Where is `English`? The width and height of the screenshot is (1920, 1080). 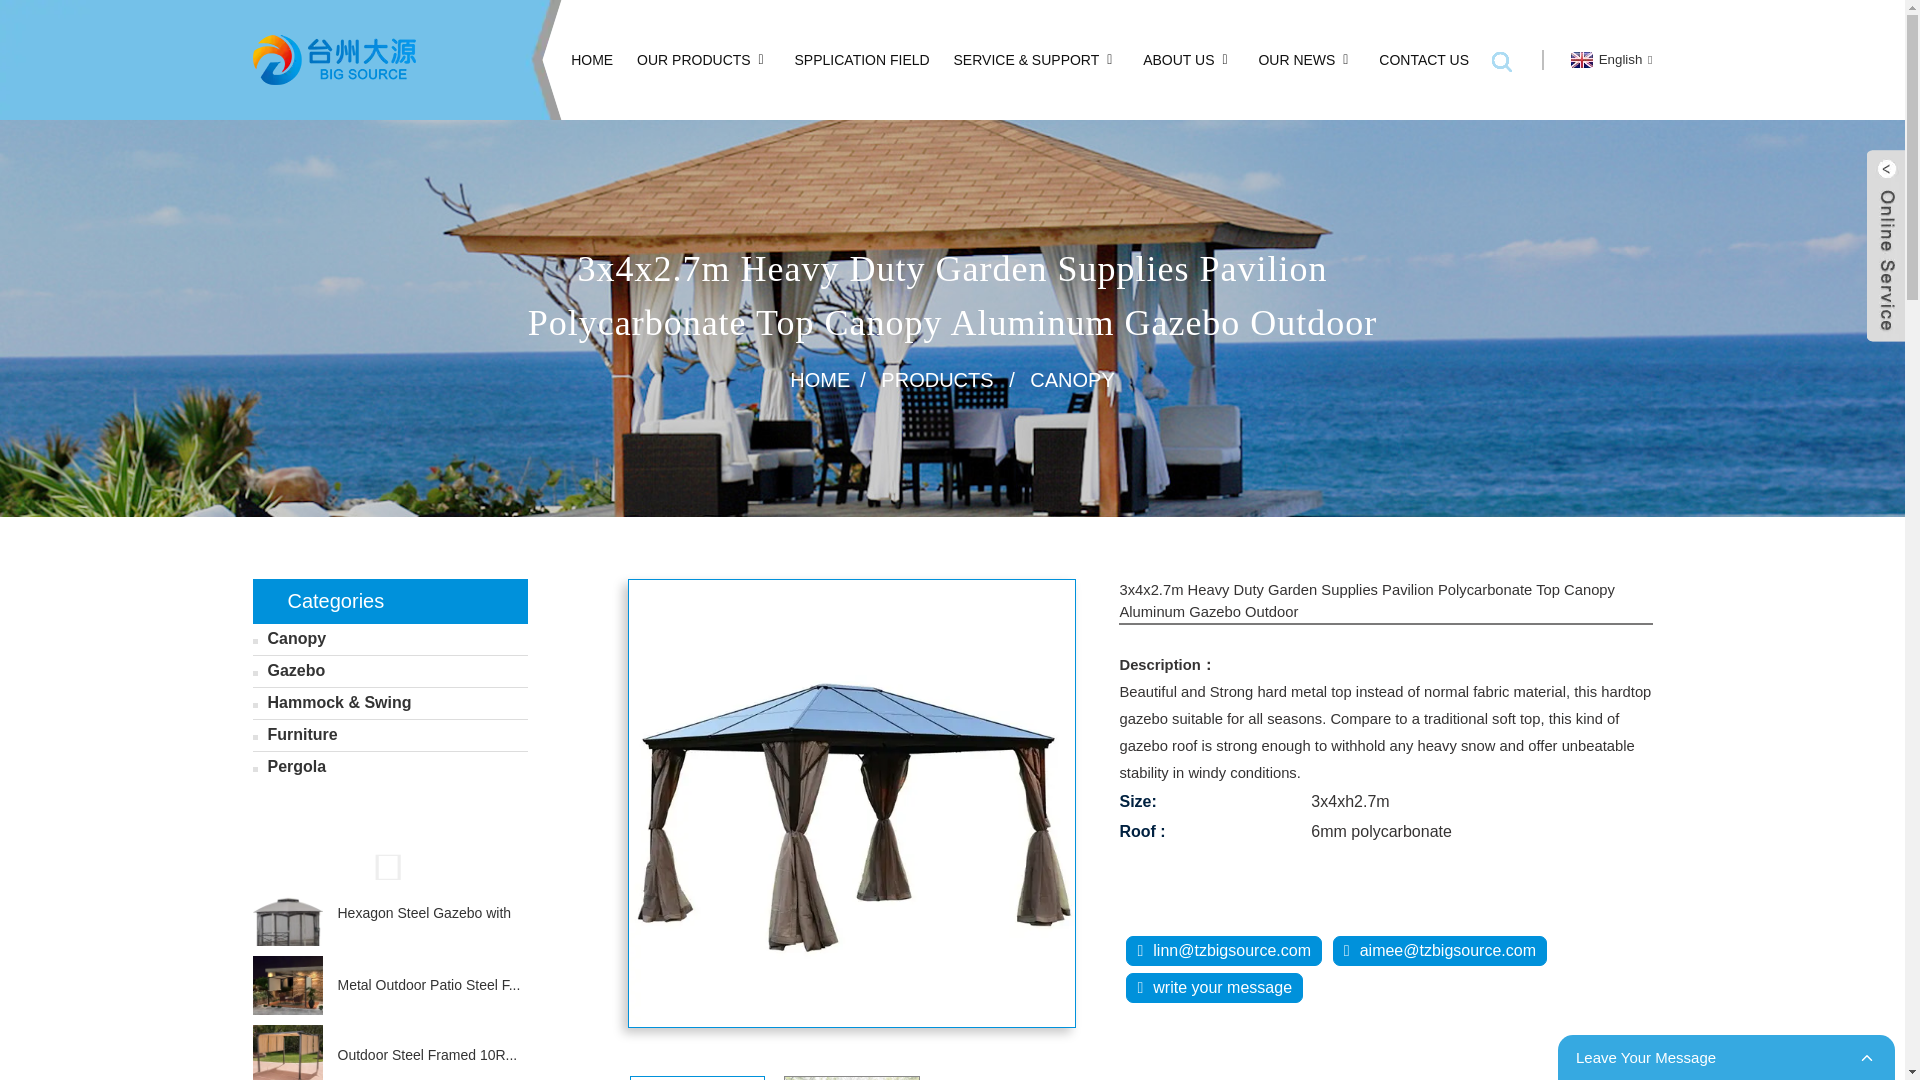
English is located at coordinates (1610, 58).